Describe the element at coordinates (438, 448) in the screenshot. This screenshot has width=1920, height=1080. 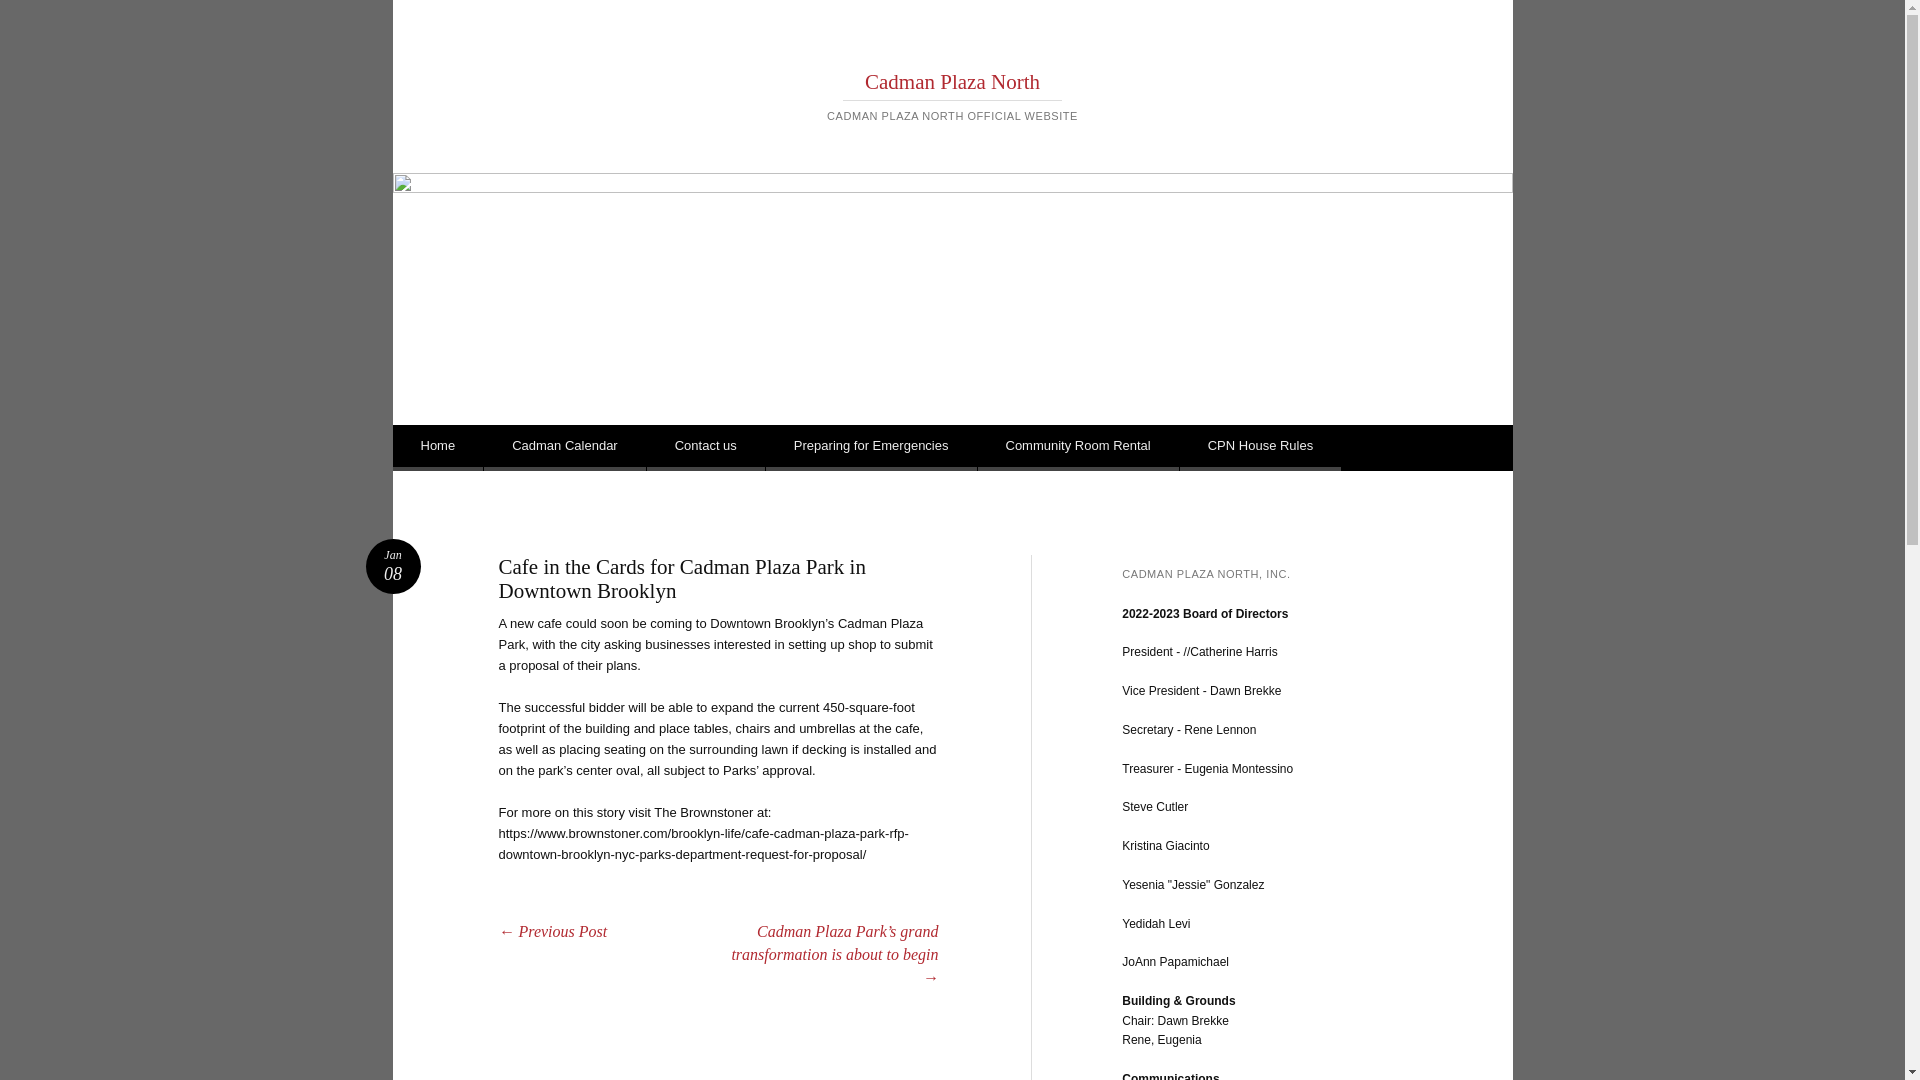
I see `Home` at that location.